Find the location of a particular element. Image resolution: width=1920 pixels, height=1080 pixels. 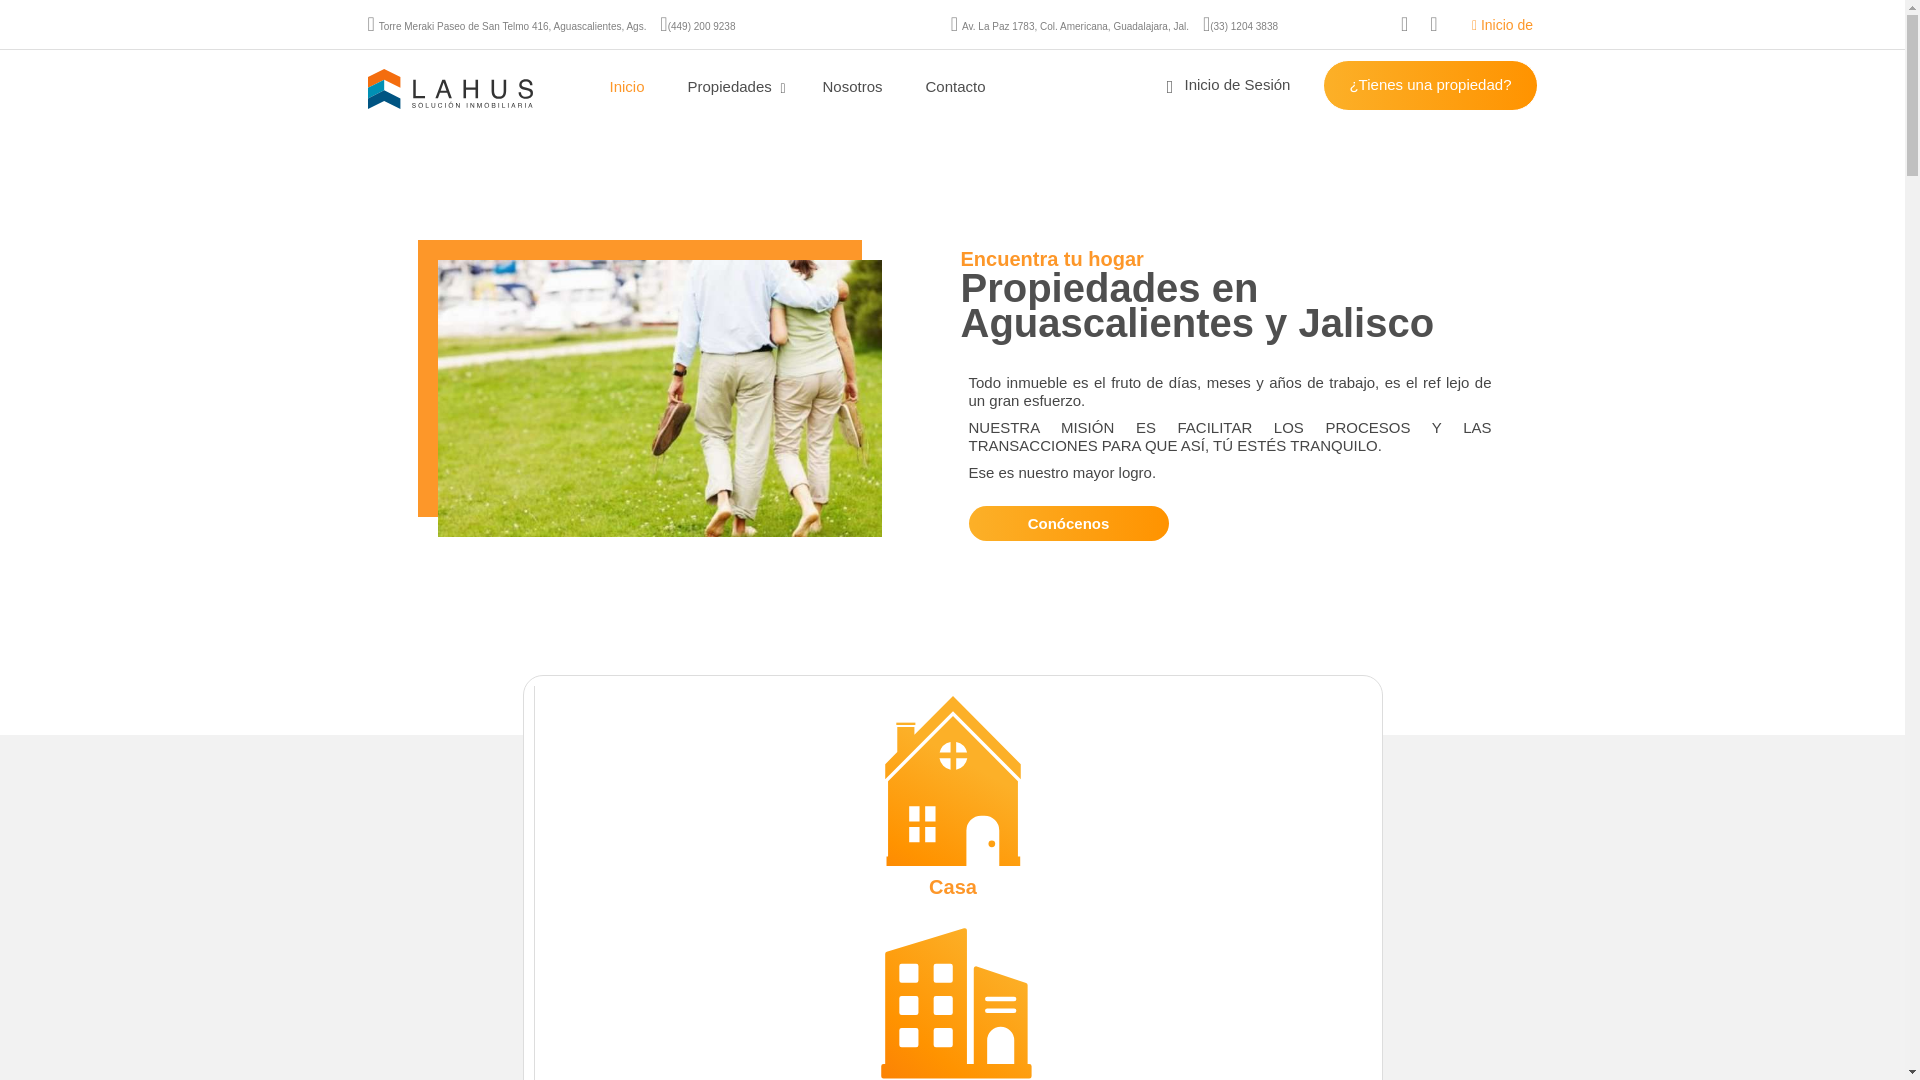

Casa is located at coordinates (952, 796).